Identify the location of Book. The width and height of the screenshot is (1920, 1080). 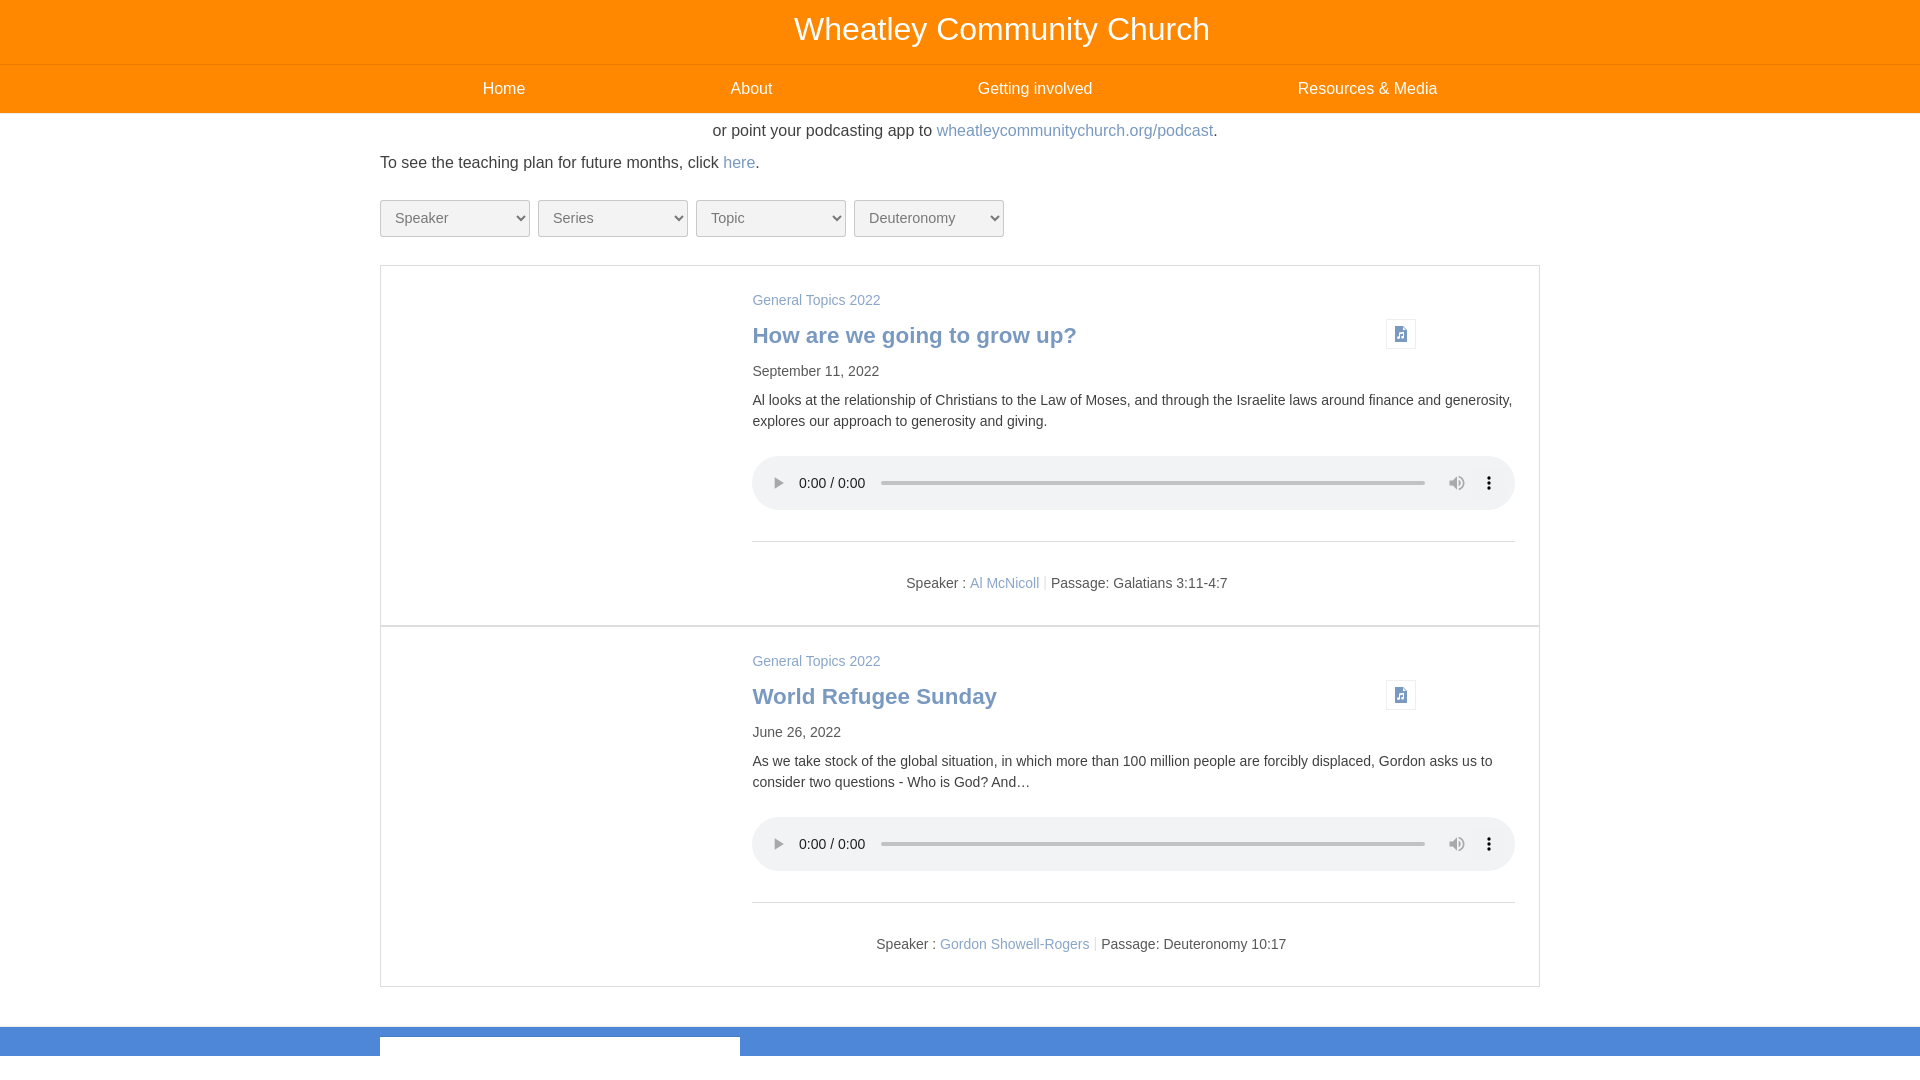
(929, 218).